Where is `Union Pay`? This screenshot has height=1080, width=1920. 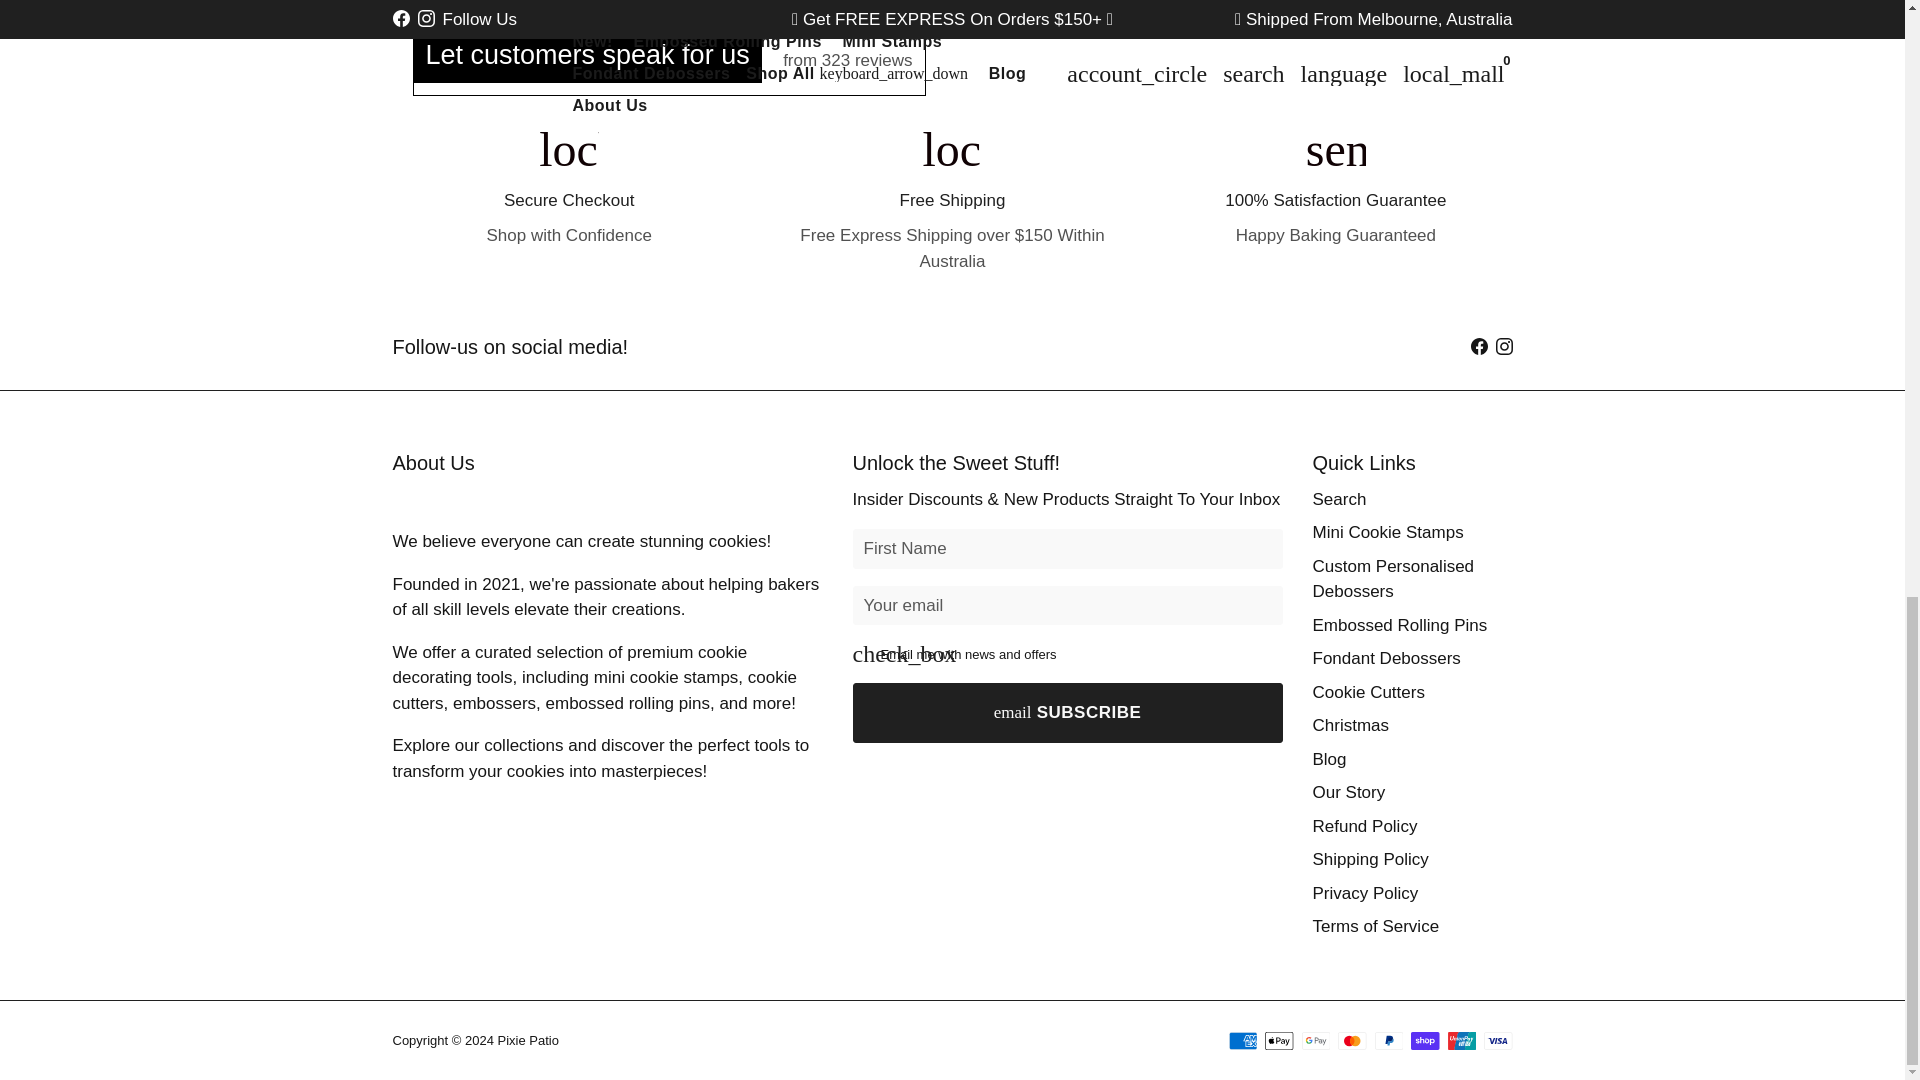 Union Pay is located at coordinates (1462, 1040).